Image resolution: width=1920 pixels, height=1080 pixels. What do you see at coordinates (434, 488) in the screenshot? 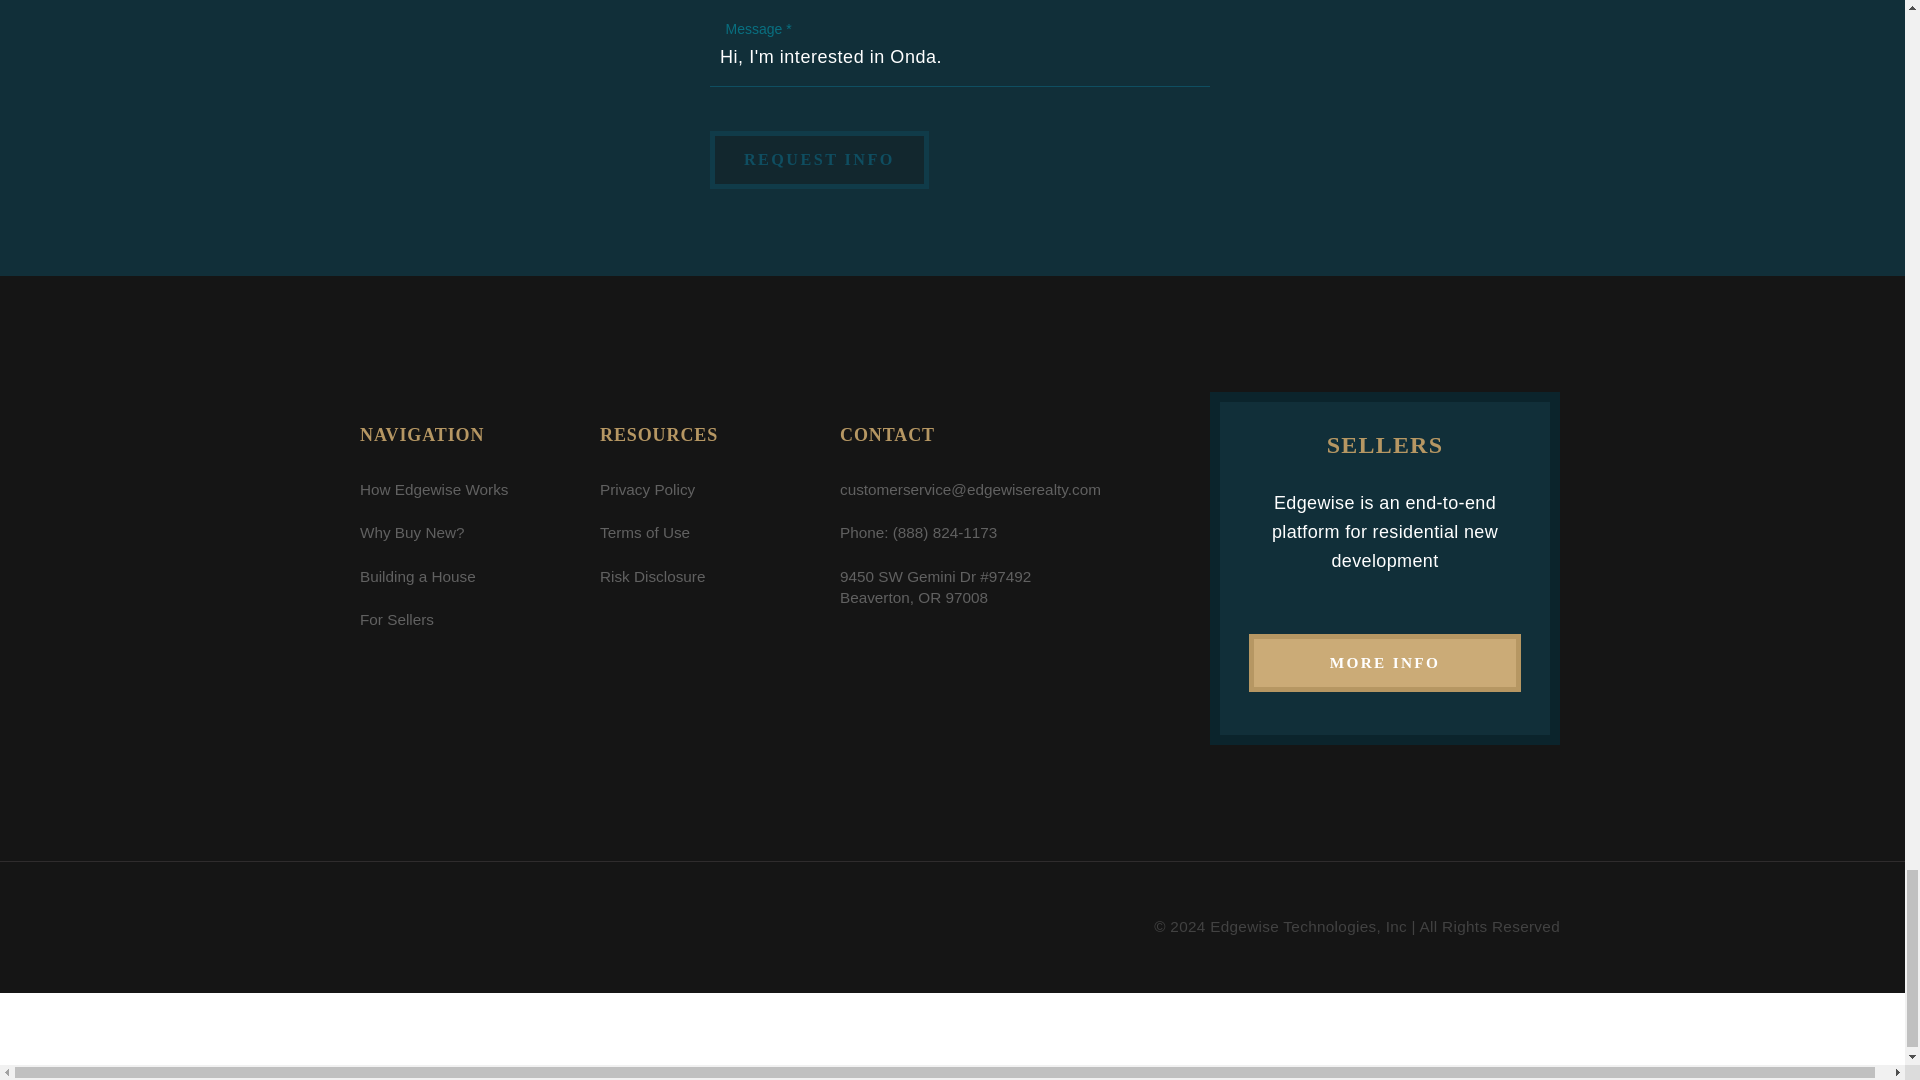
I see `How Edgewise Works` at bounding box center [434, 488].